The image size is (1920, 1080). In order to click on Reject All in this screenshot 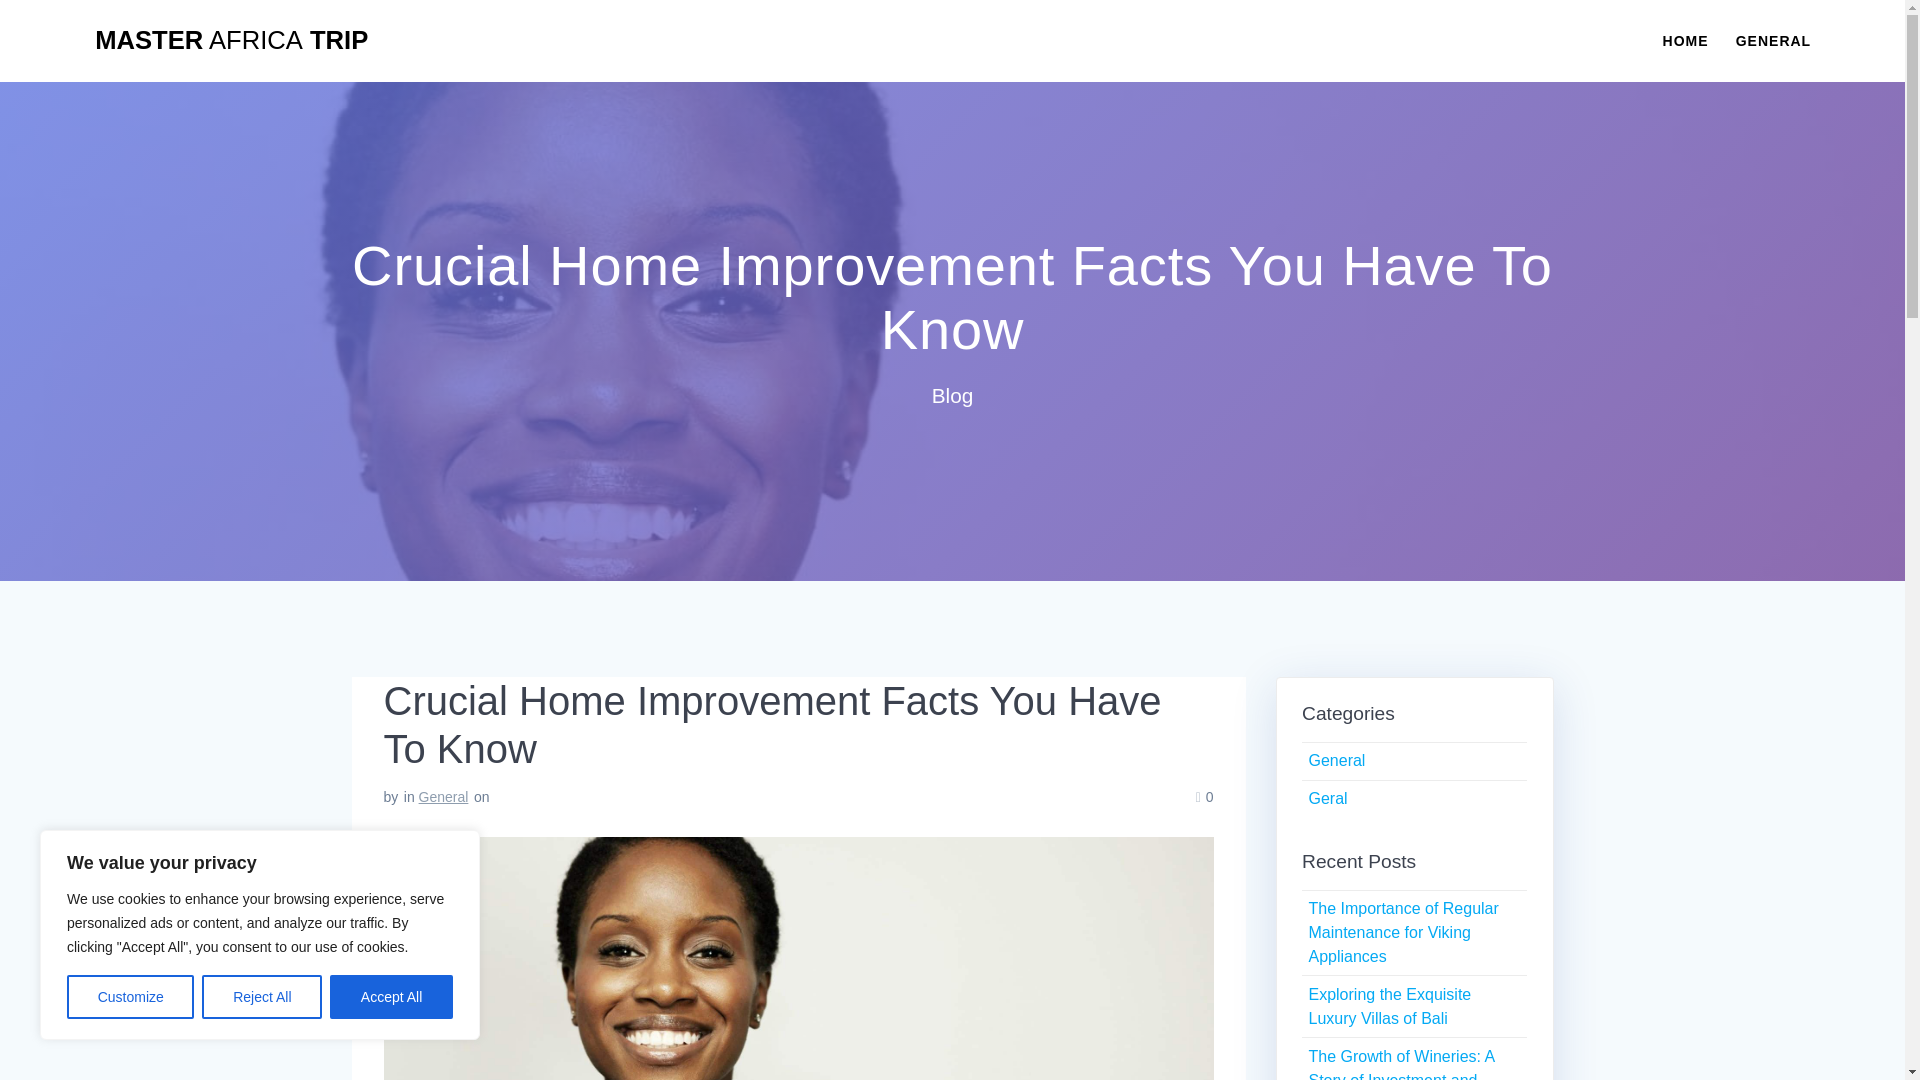, I will do `click(262, 997)`.